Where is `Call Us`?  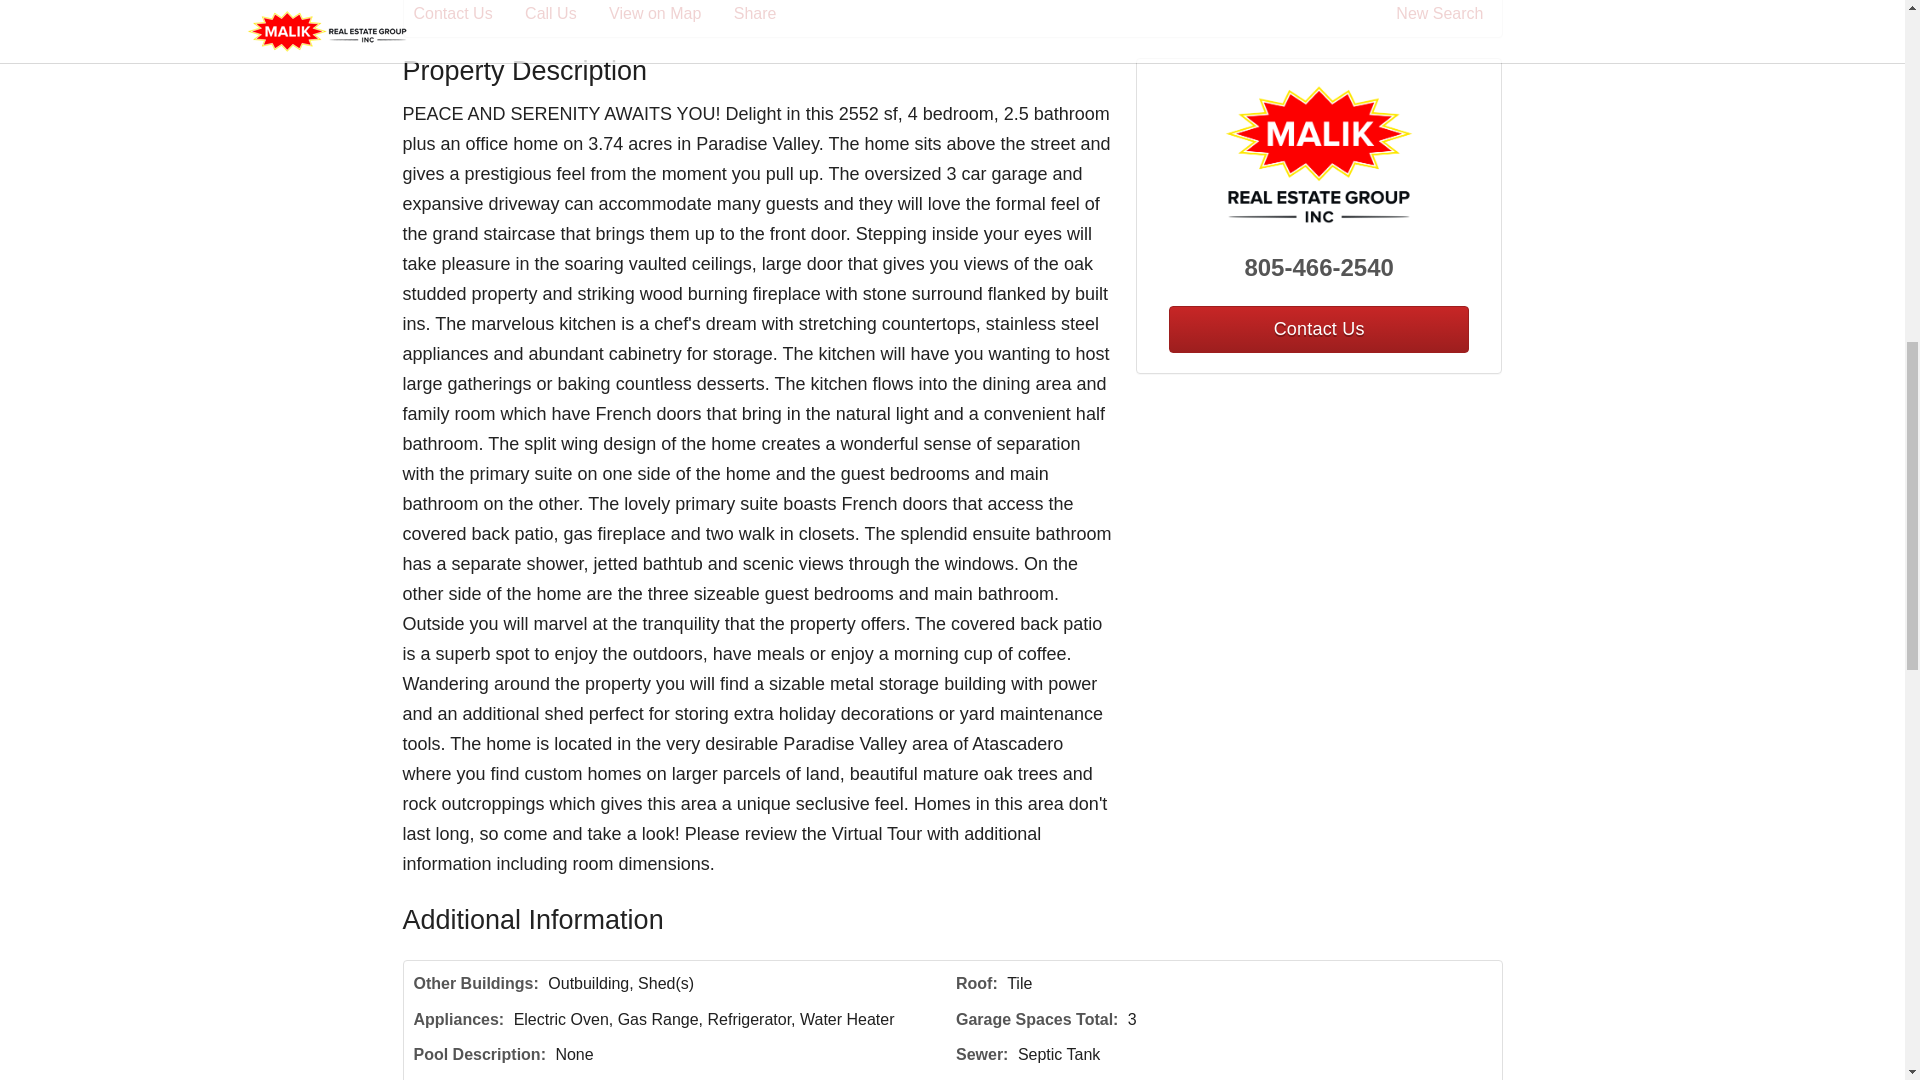 Call Us is located at coordinates (564, 14).